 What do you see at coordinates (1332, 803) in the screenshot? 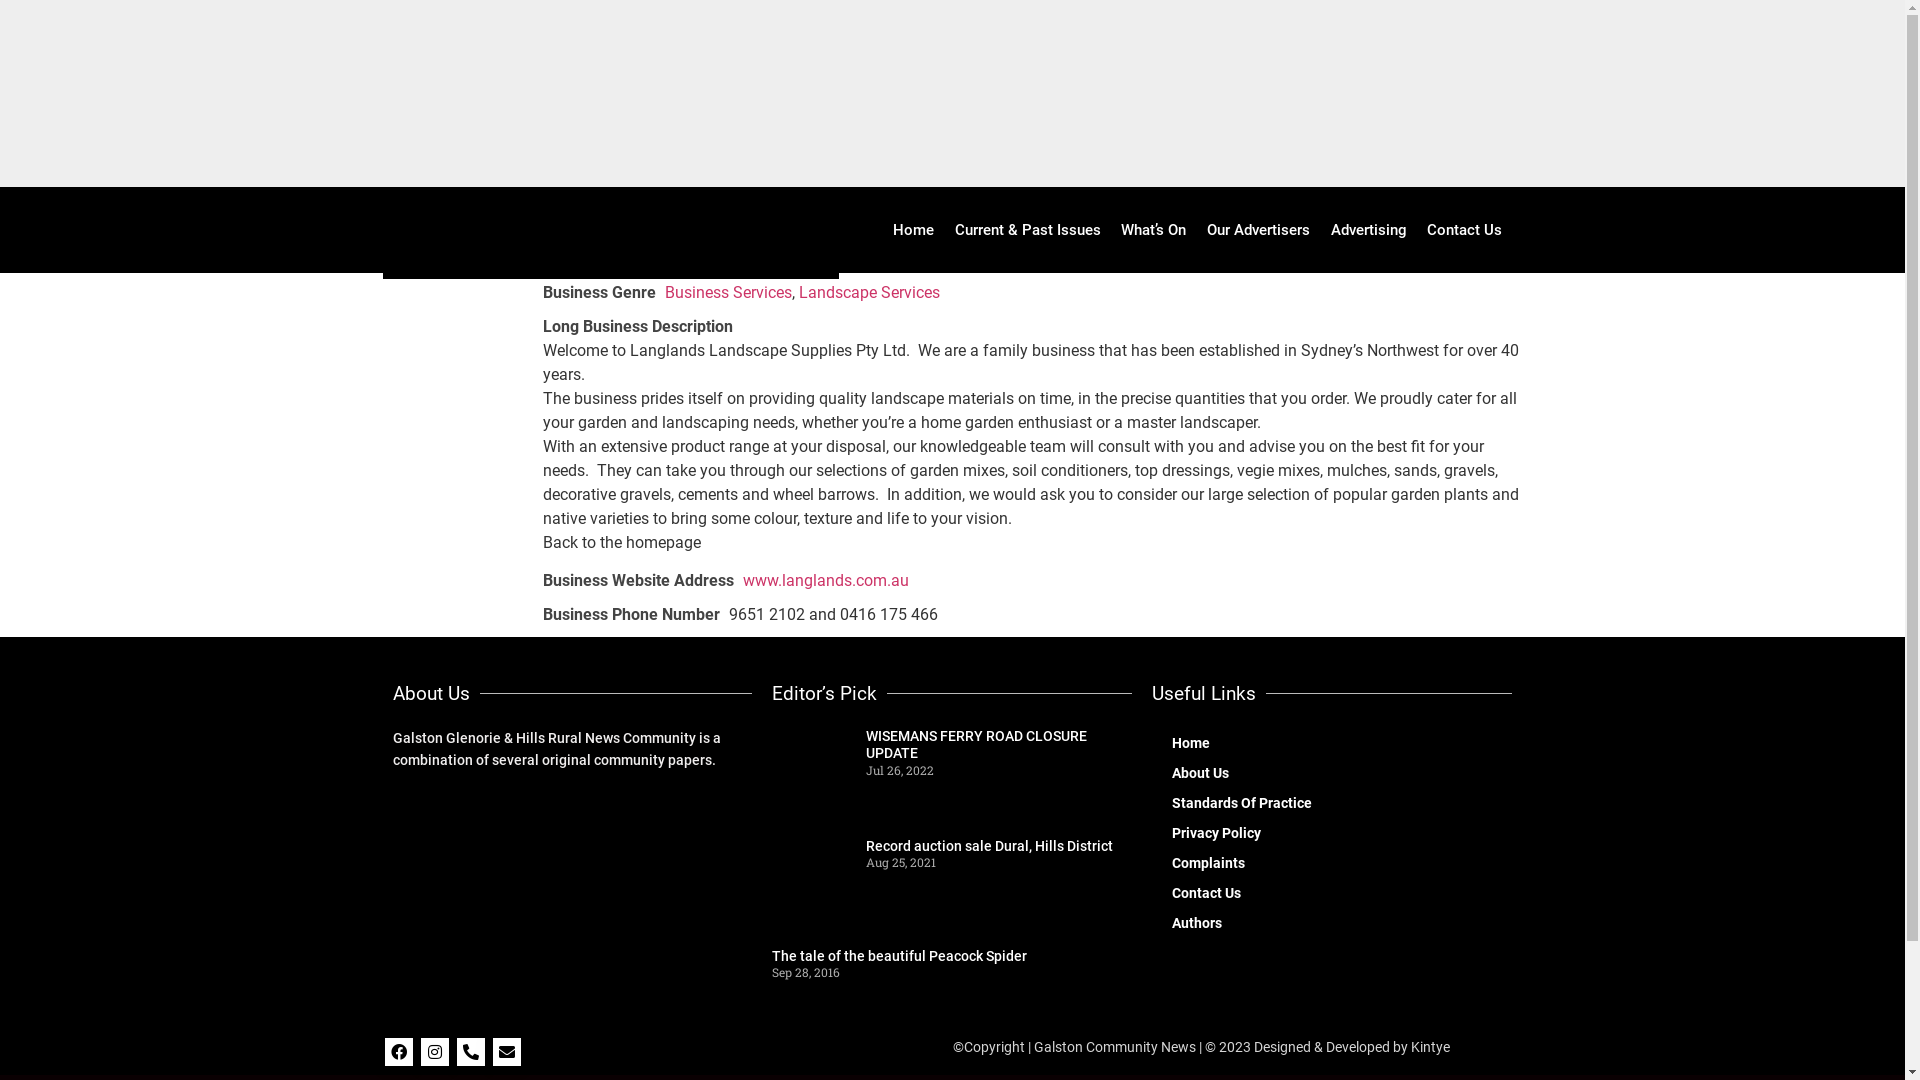
I see `Standards Of Practice` at bounding box center [1332, 803].